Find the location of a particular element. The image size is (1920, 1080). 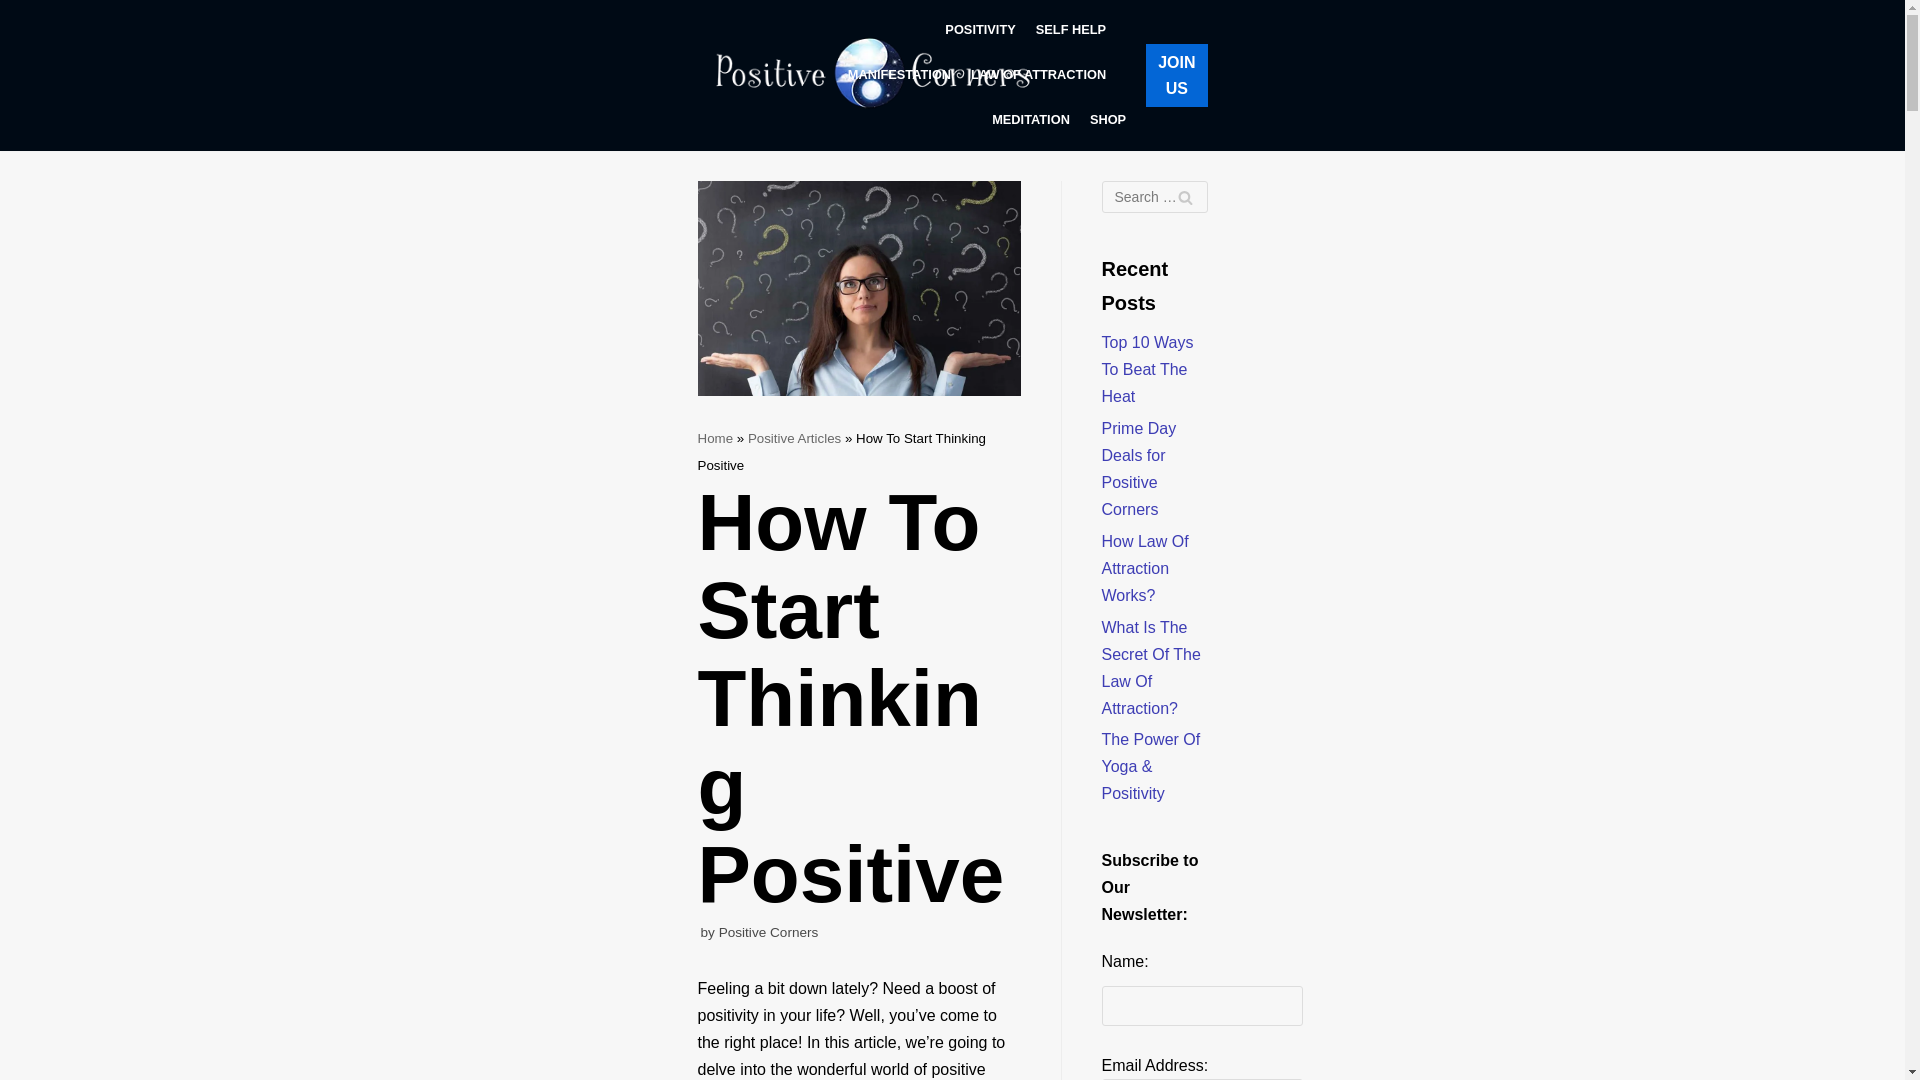

Skip to content is located at coordinates (20, 42).